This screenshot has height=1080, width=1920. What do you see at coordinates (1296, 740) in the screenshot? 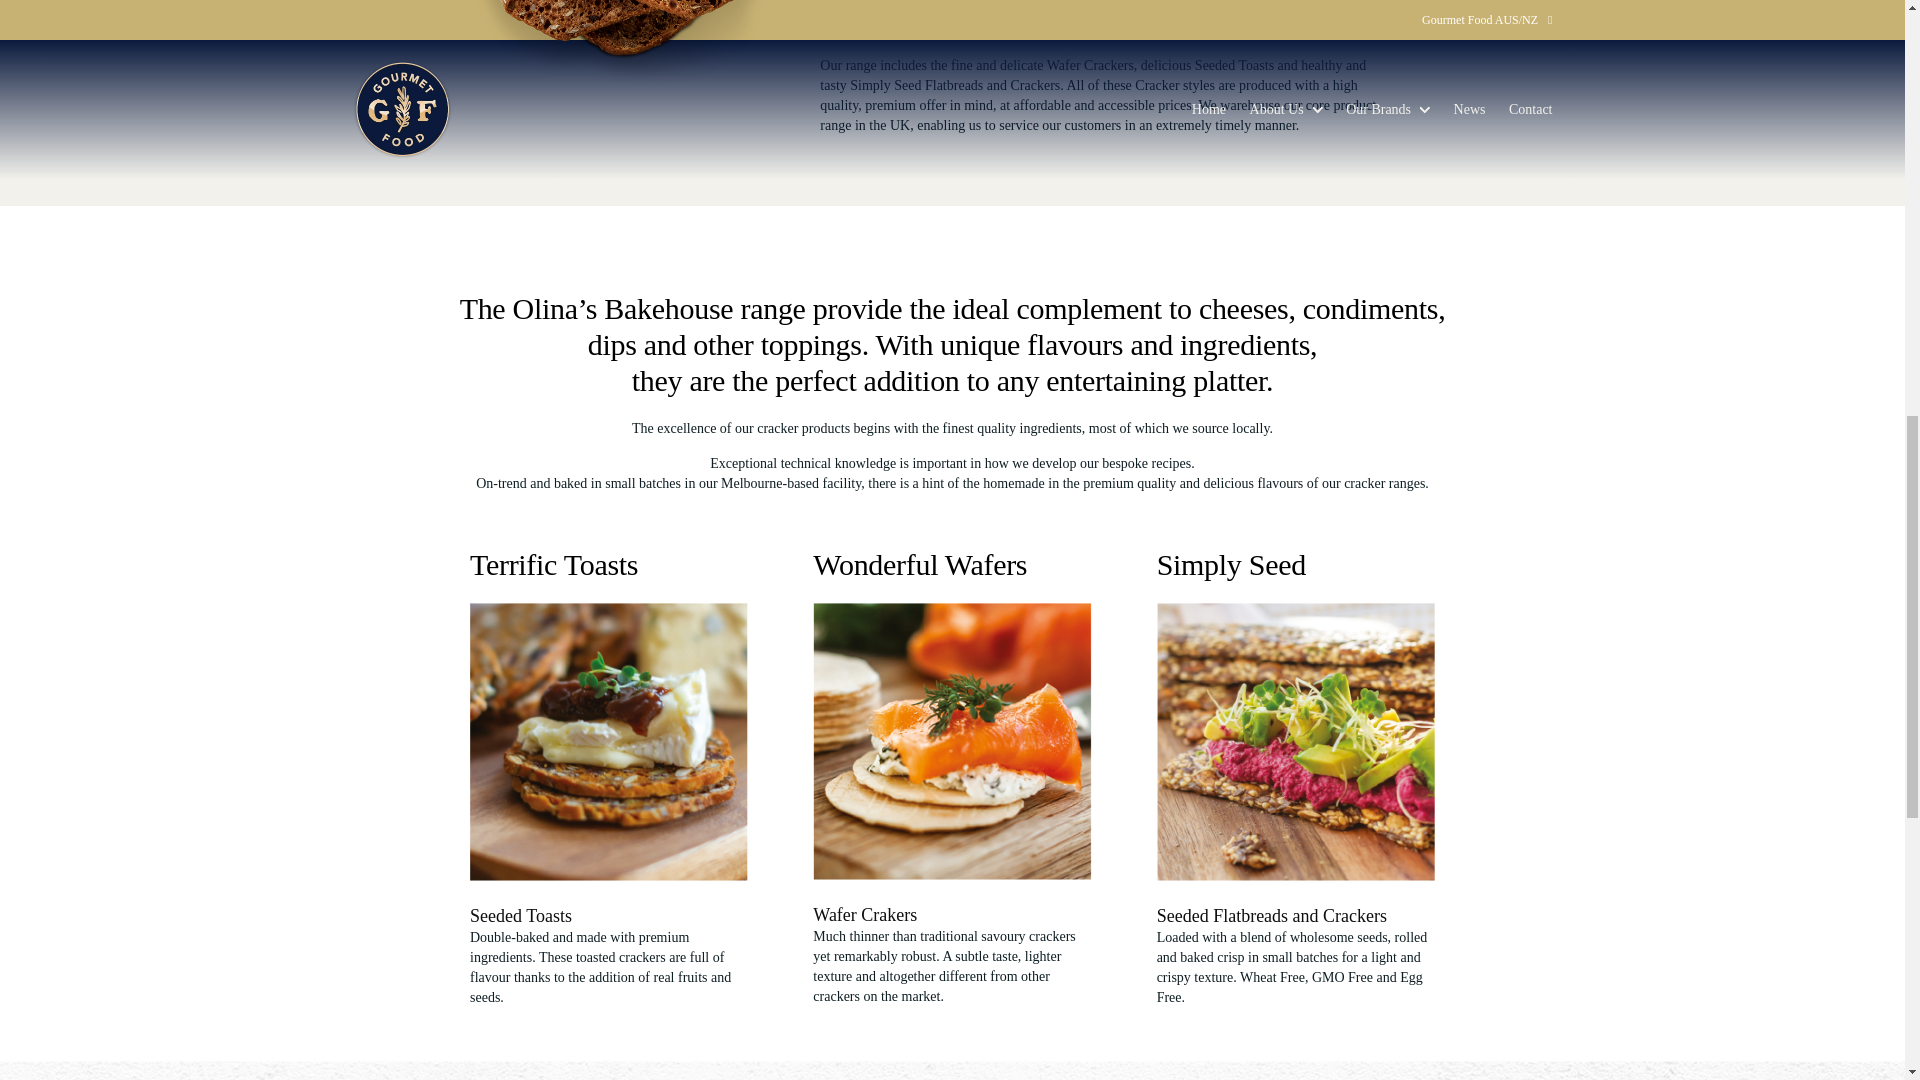
I see `Vector-Smart-Object-1` at bounding box center [1296, 740].